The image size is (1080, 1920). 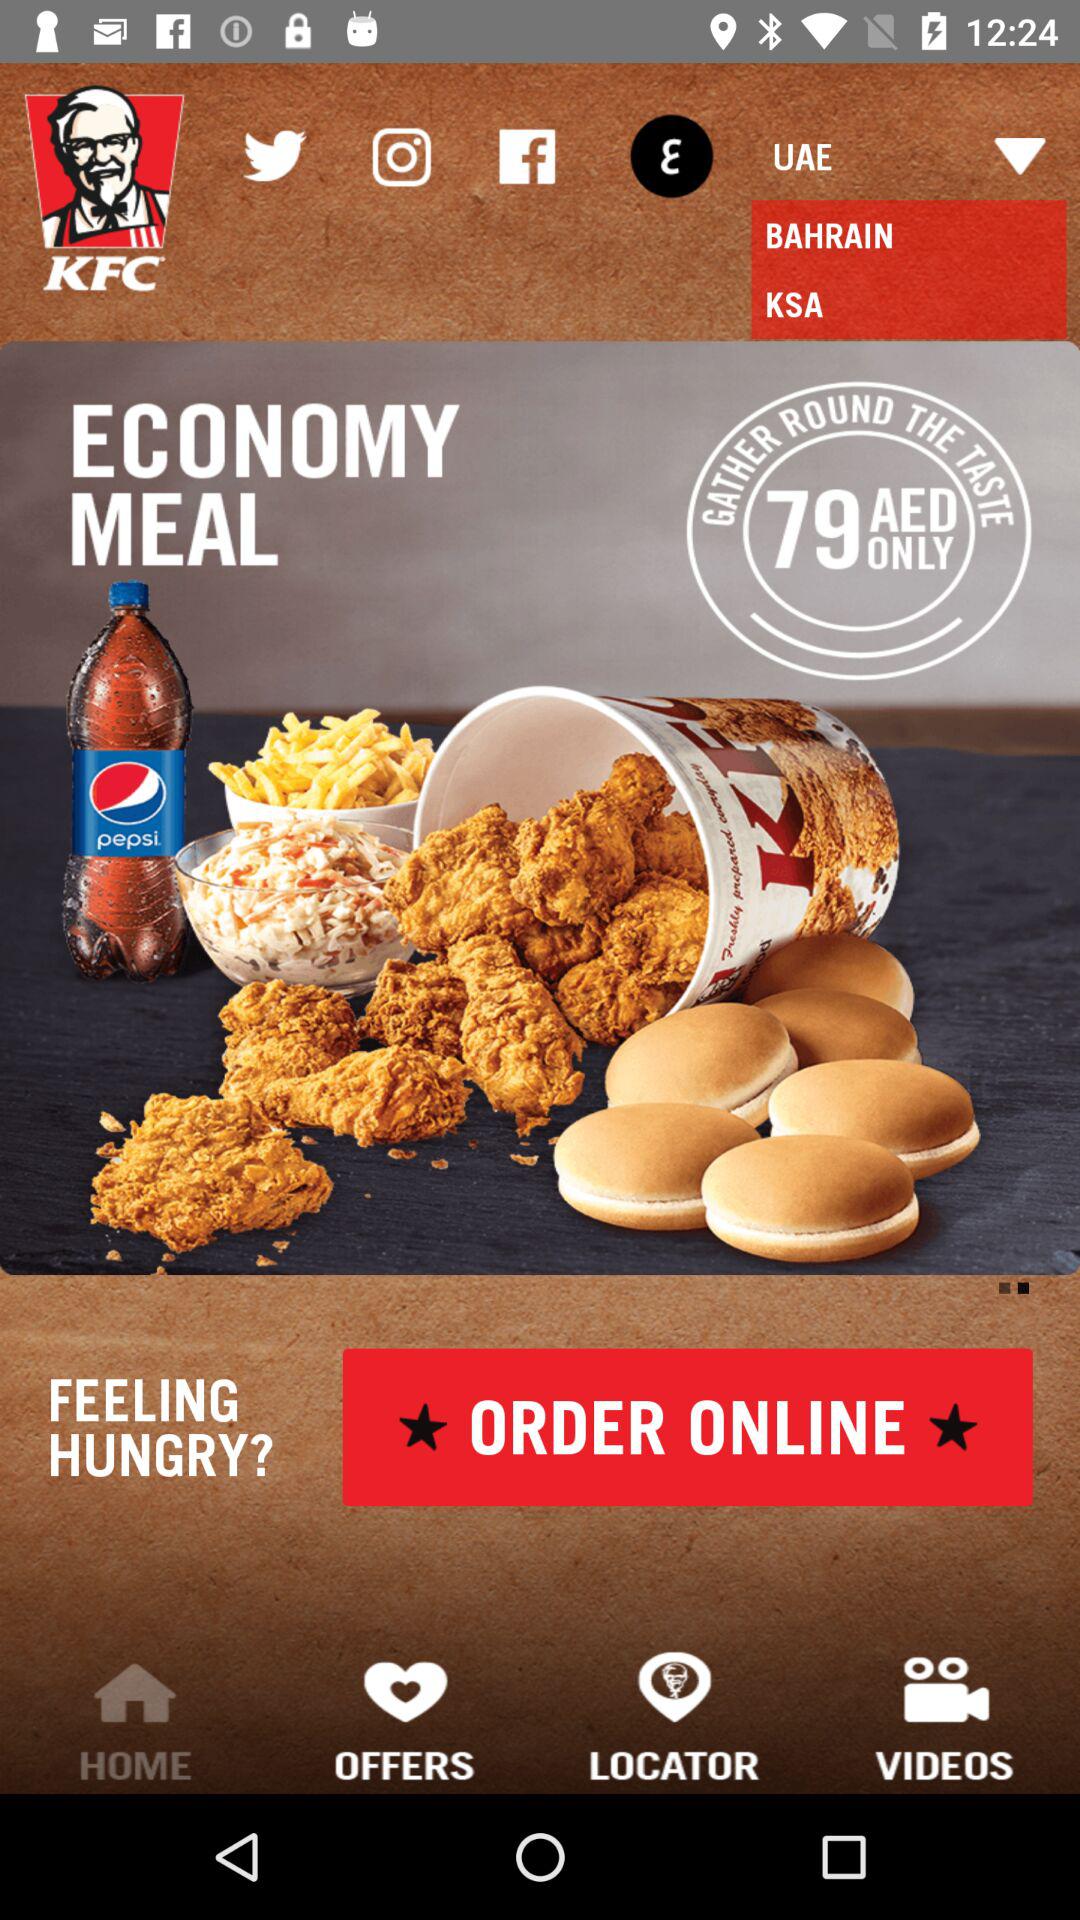 What do you see at coordinates (908, 304) in the screenshot?
I see `swipe to the ksa icon` at bounding box center [908, 304].